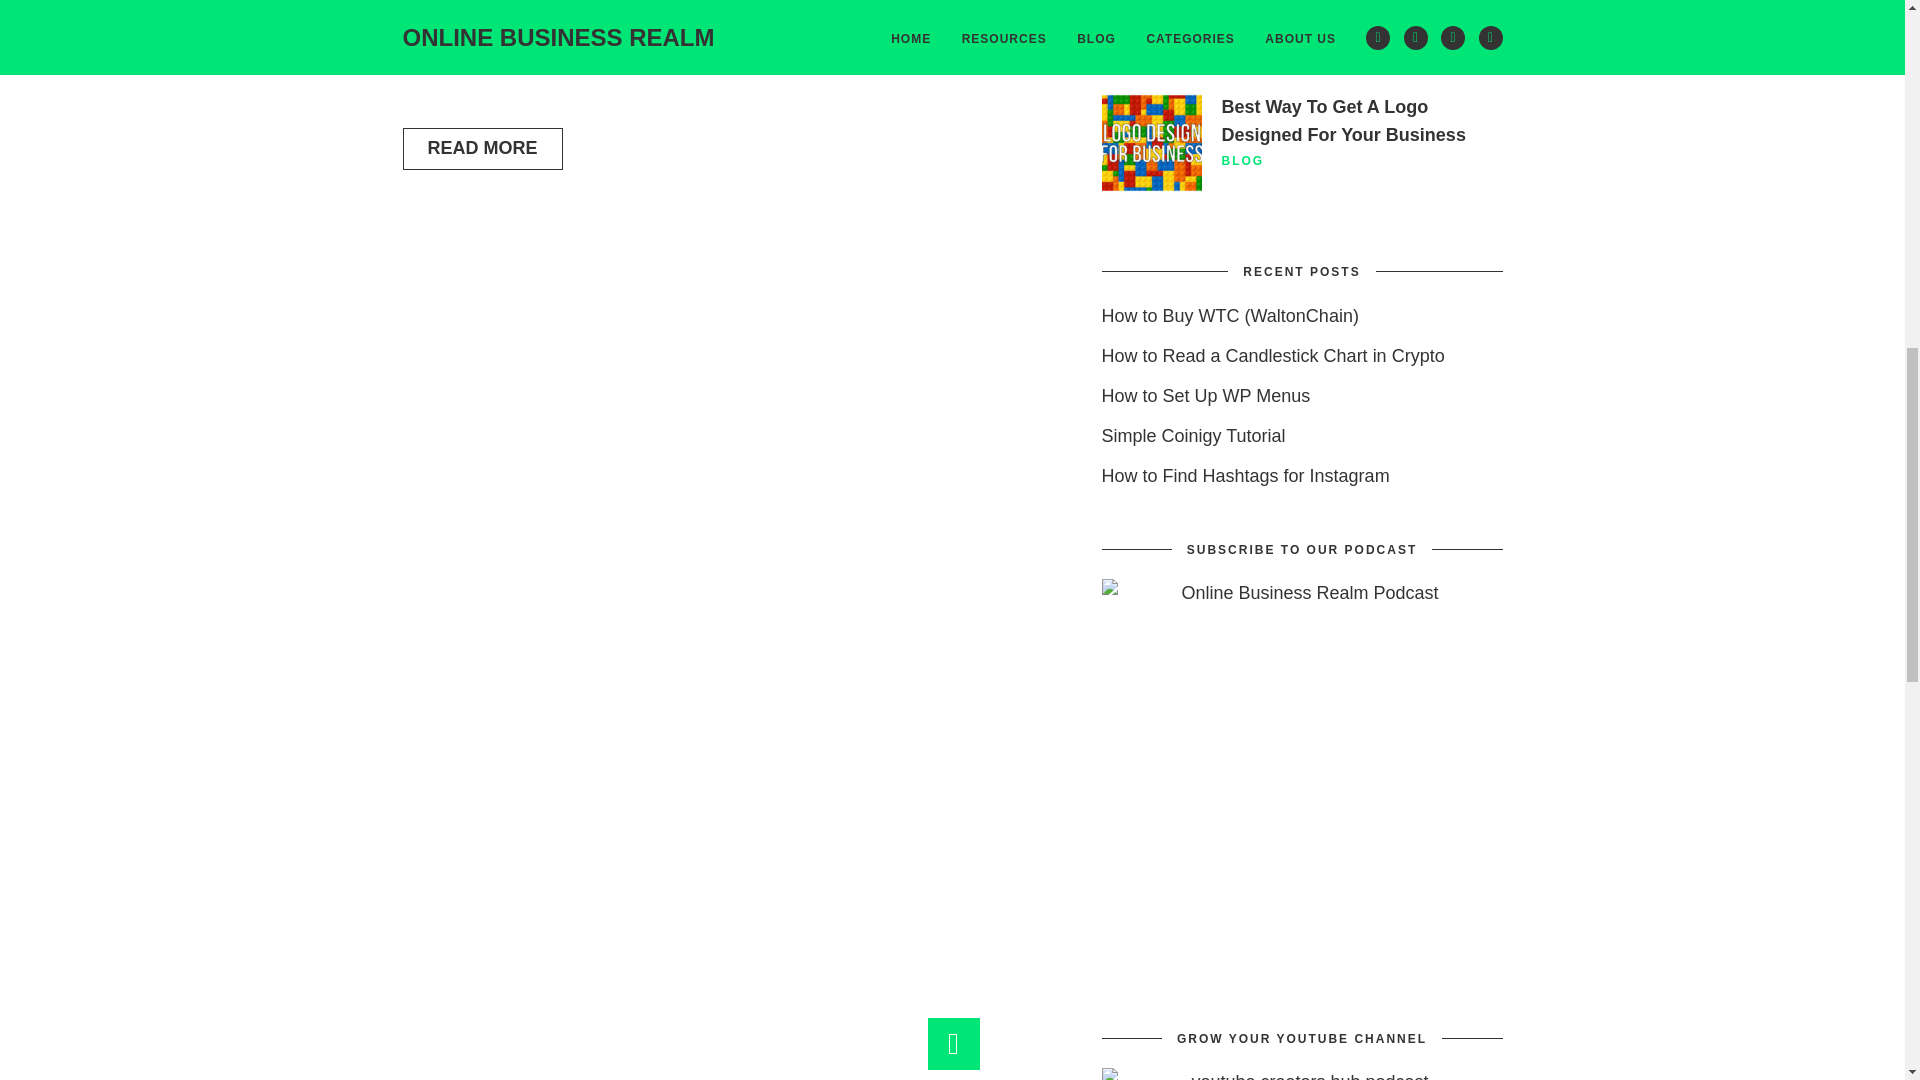 The height and width of the screenshot is (1080, 1920). Describe the element at coordinates (482, 148) in the screenshot. I see `READ MORE` at that location.